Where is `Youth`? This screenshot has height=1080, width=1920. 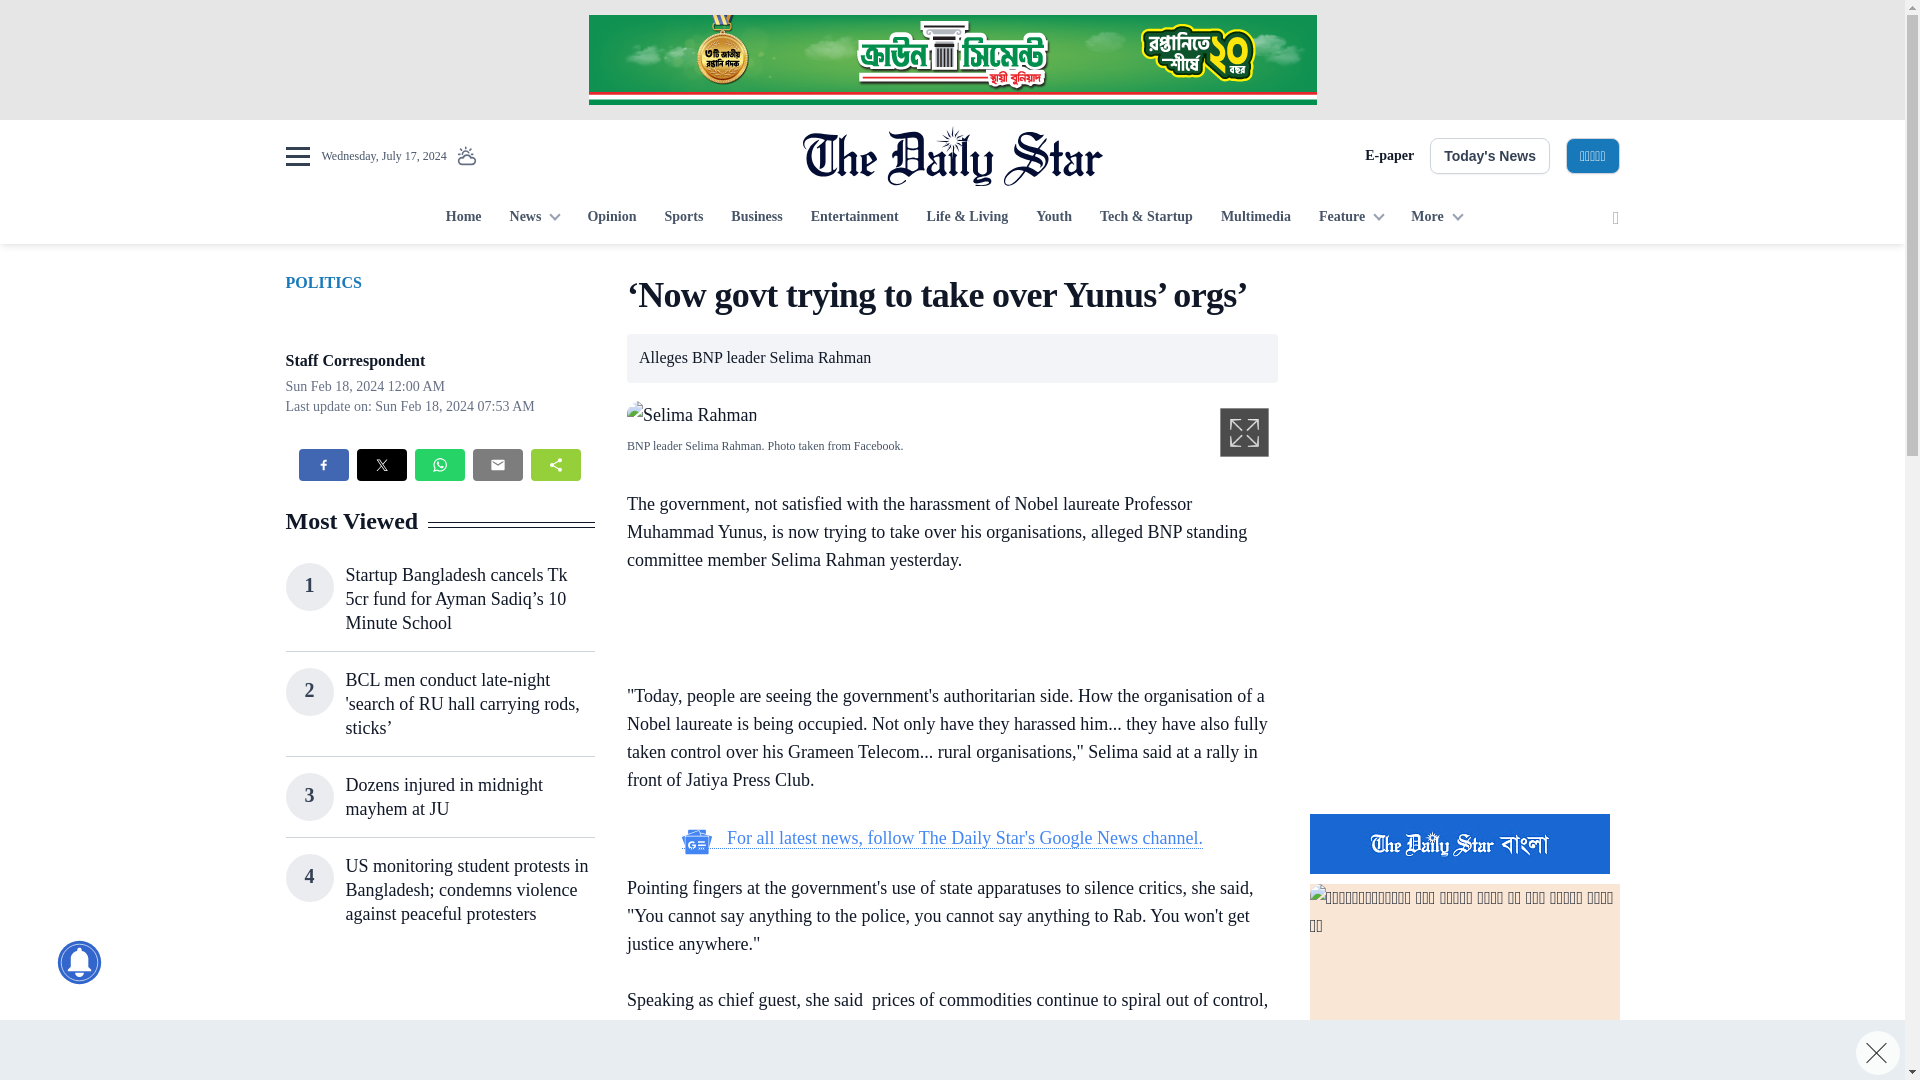 Youth is located at coordinates (1054, 218).